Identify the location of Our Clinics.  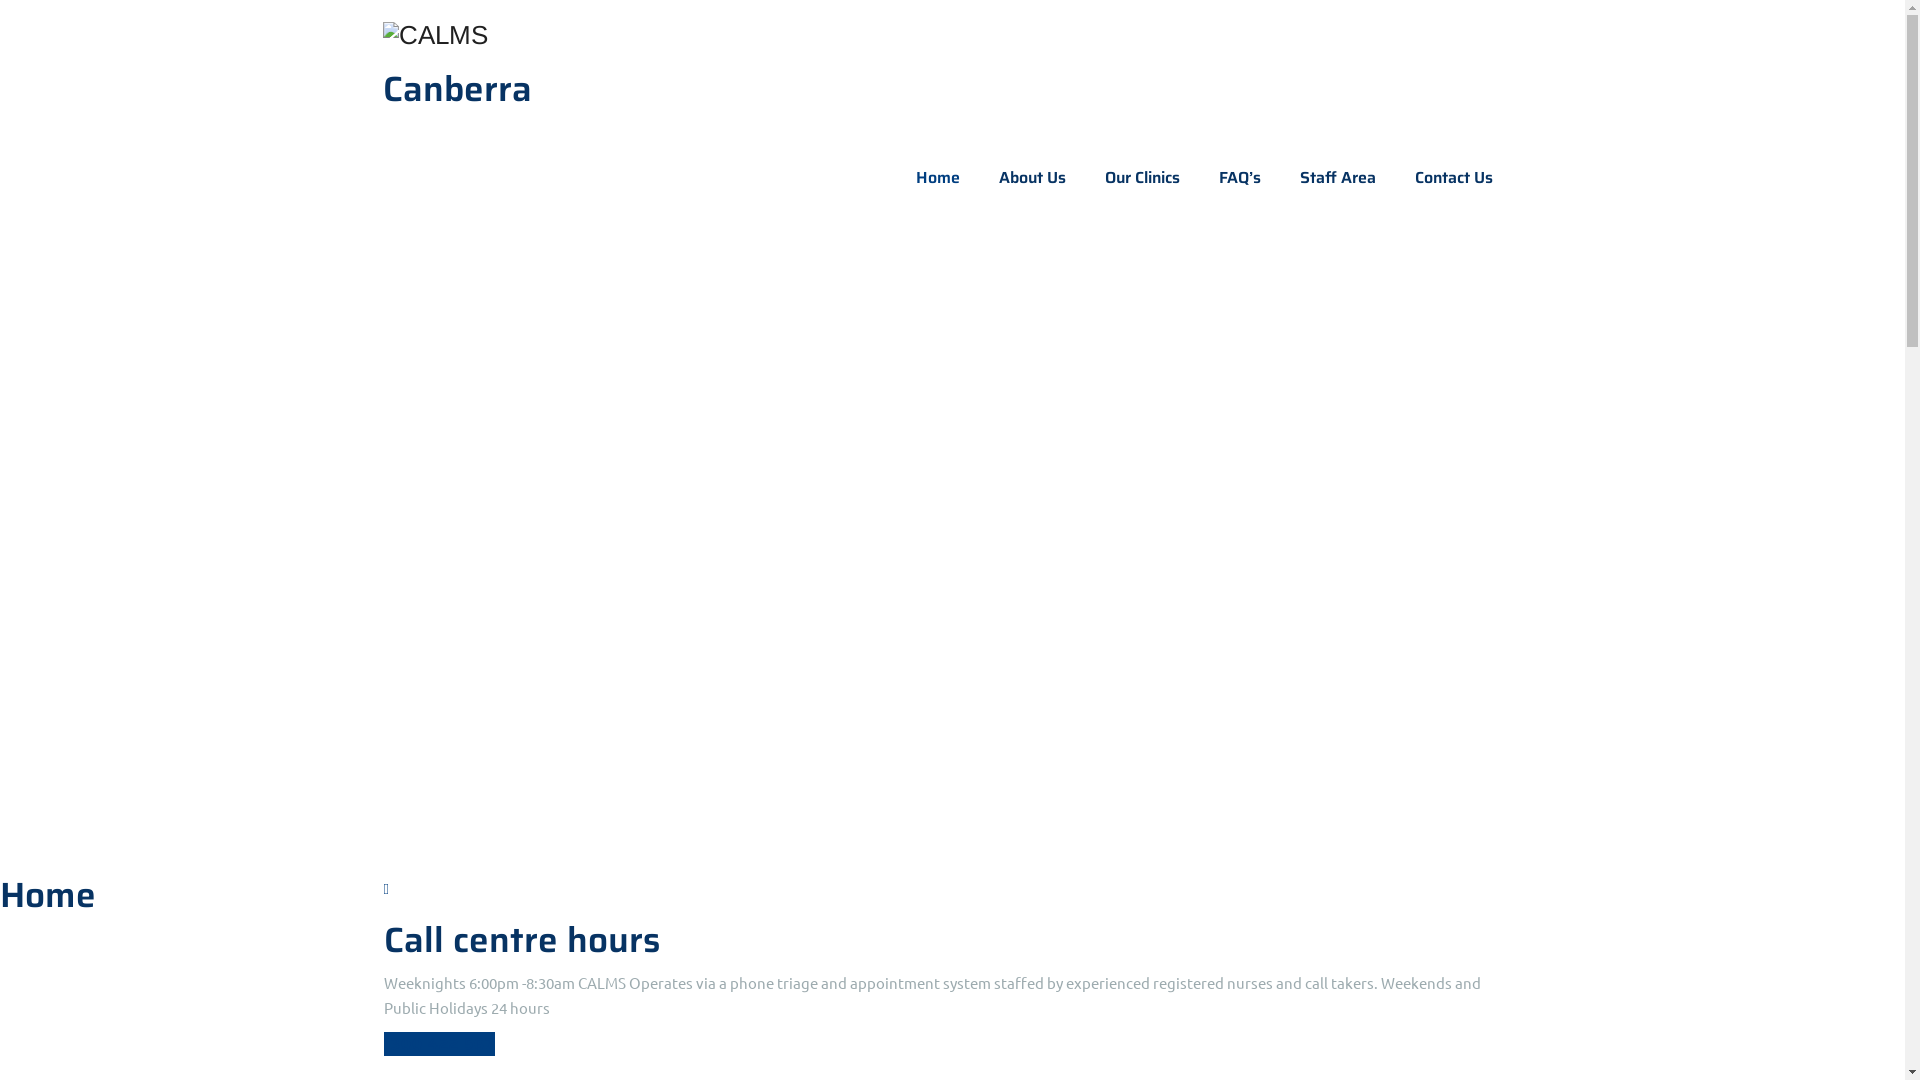
(1142, 178).